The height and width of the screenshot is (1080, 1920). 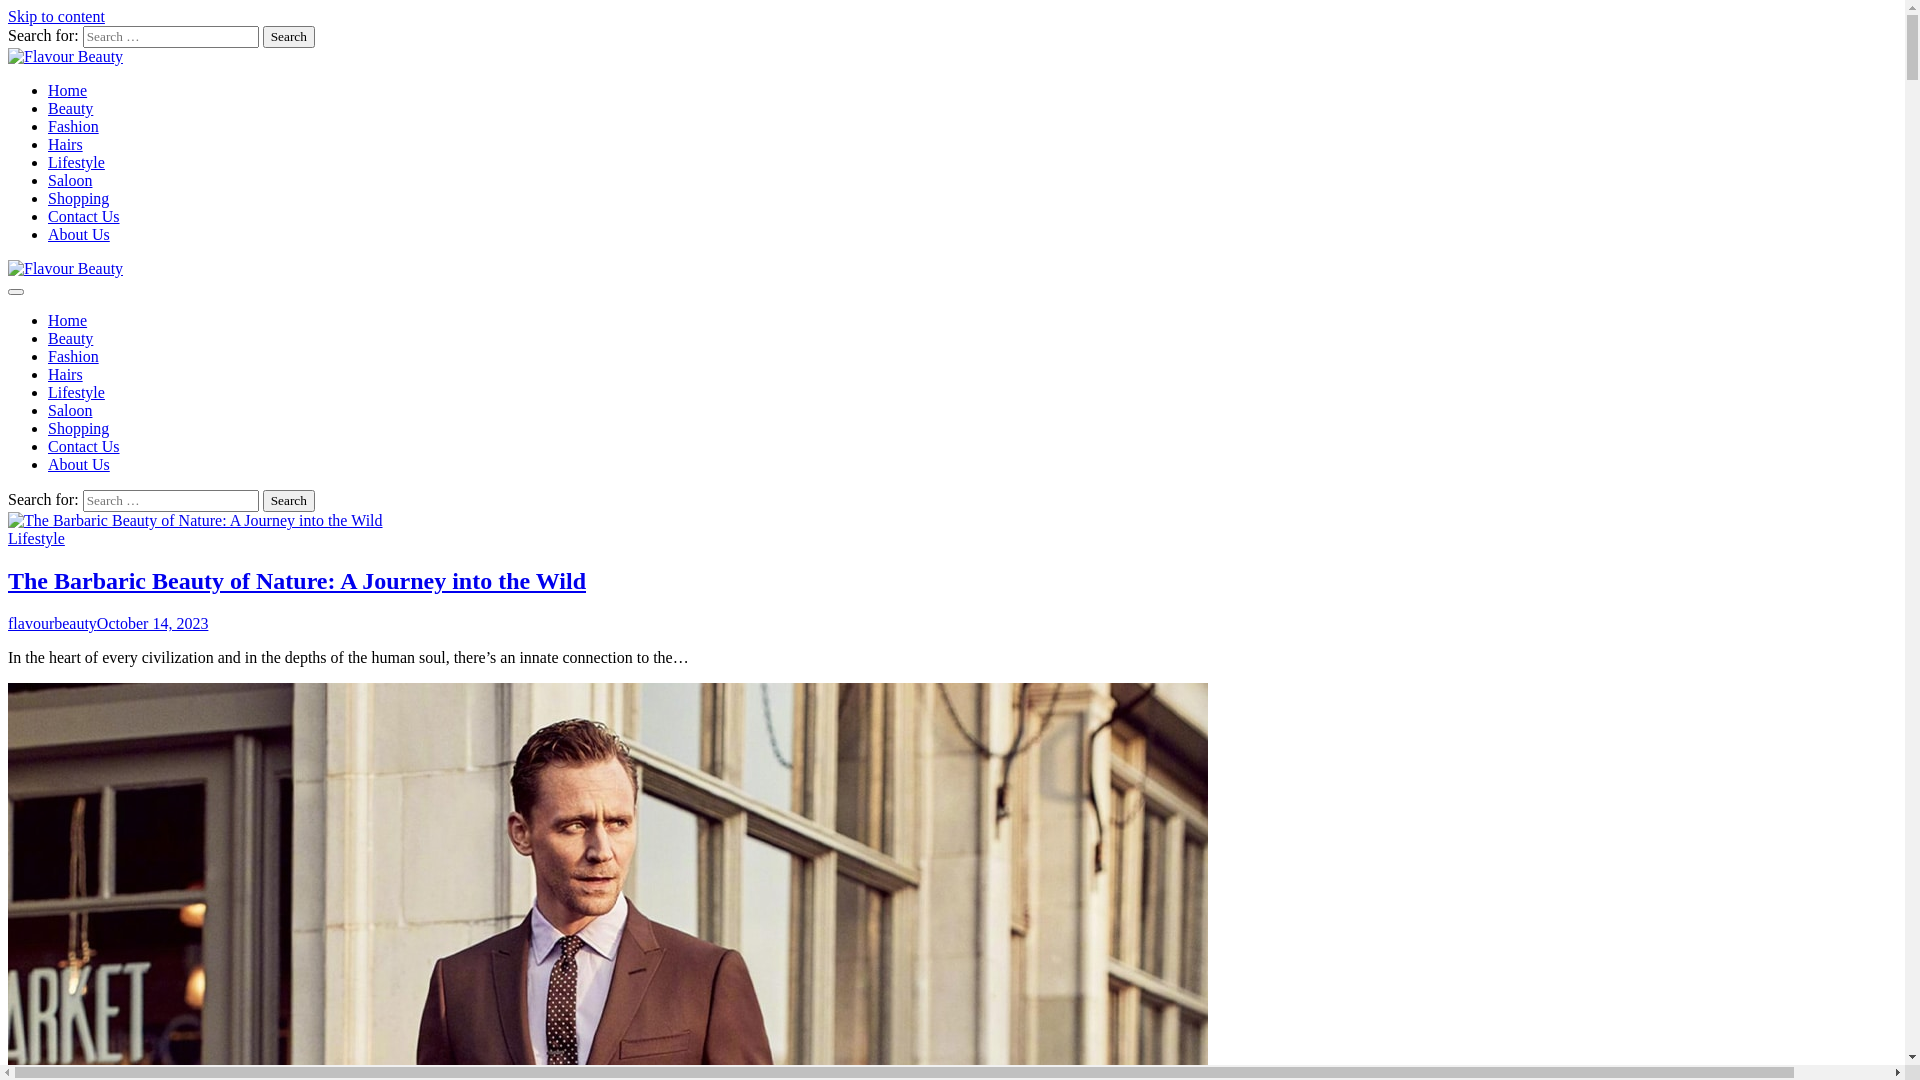 I want to click on Lifestyle, so click(x=76, y=392).